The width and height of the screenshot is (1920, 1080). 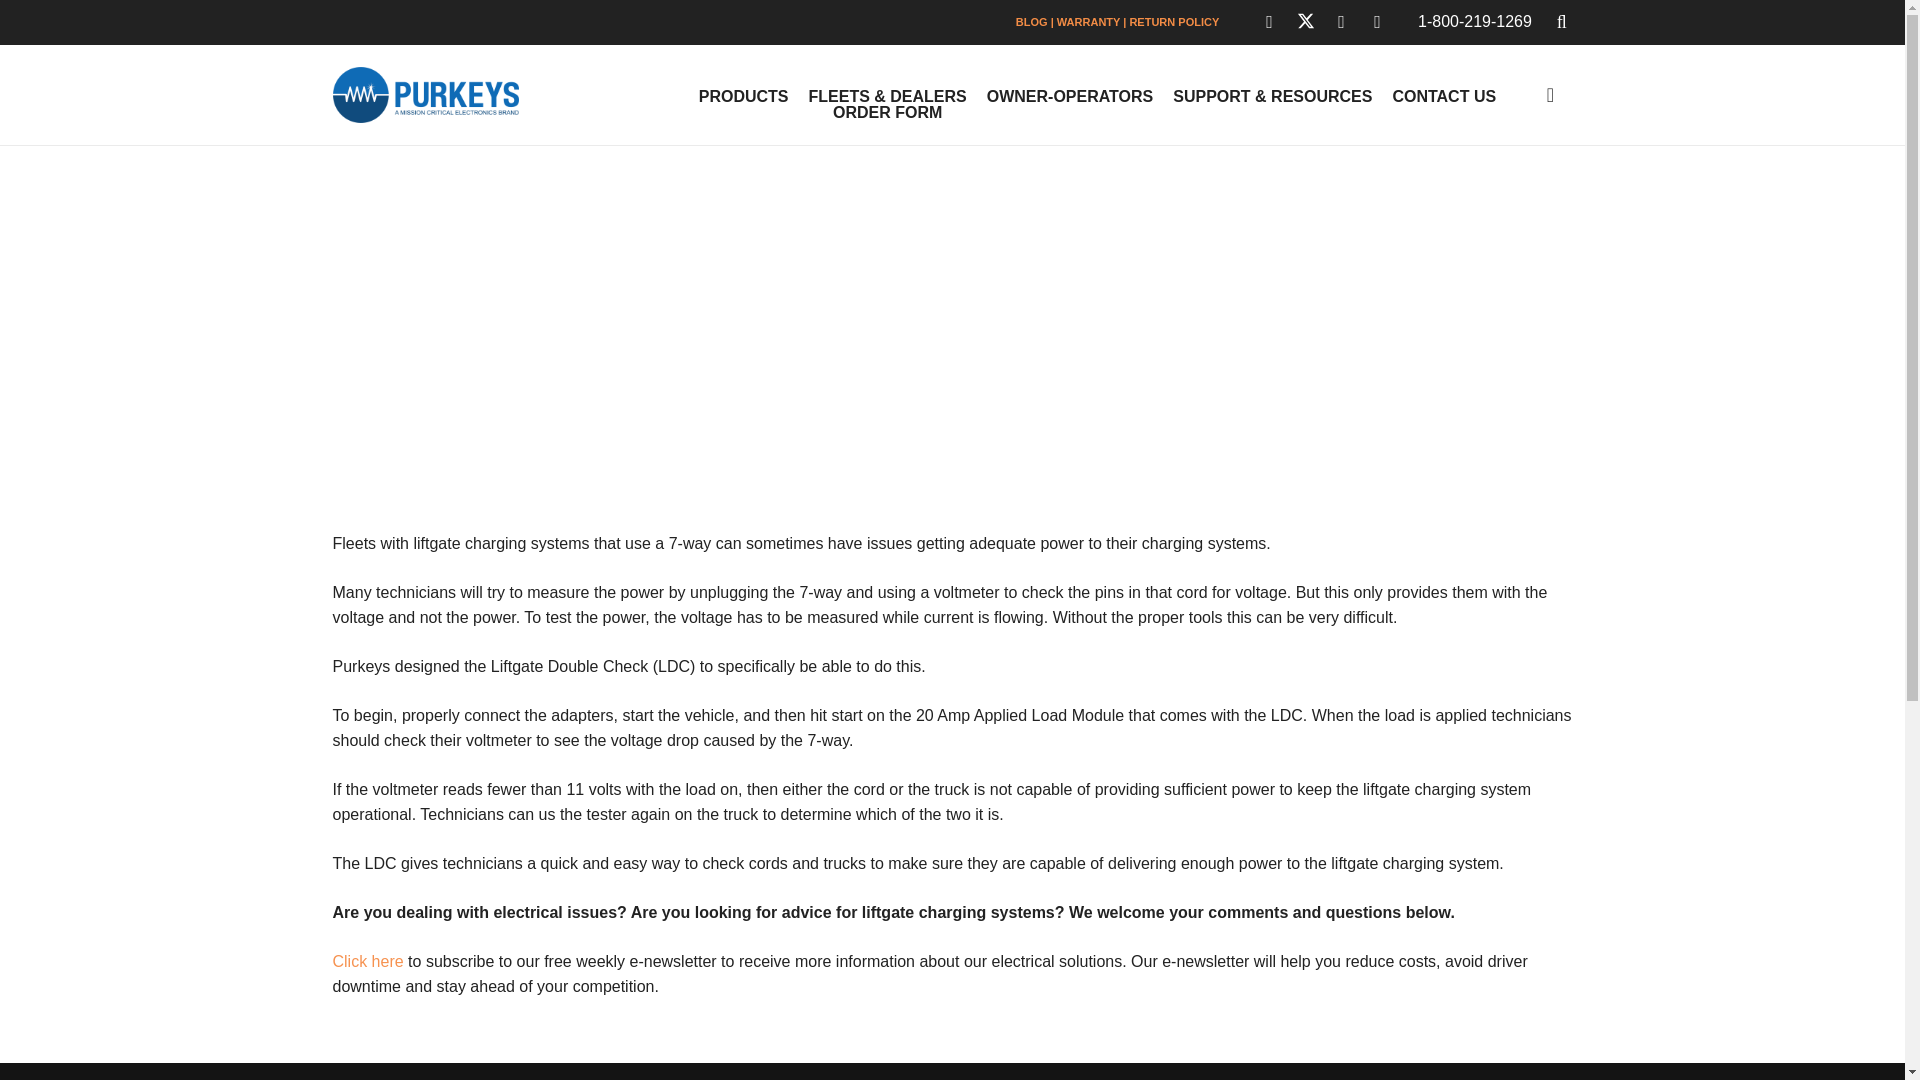 What do you see at coordinates (1306, 22) in the screenshot?
I see `Twitter` at bounding box center [1306, 22].